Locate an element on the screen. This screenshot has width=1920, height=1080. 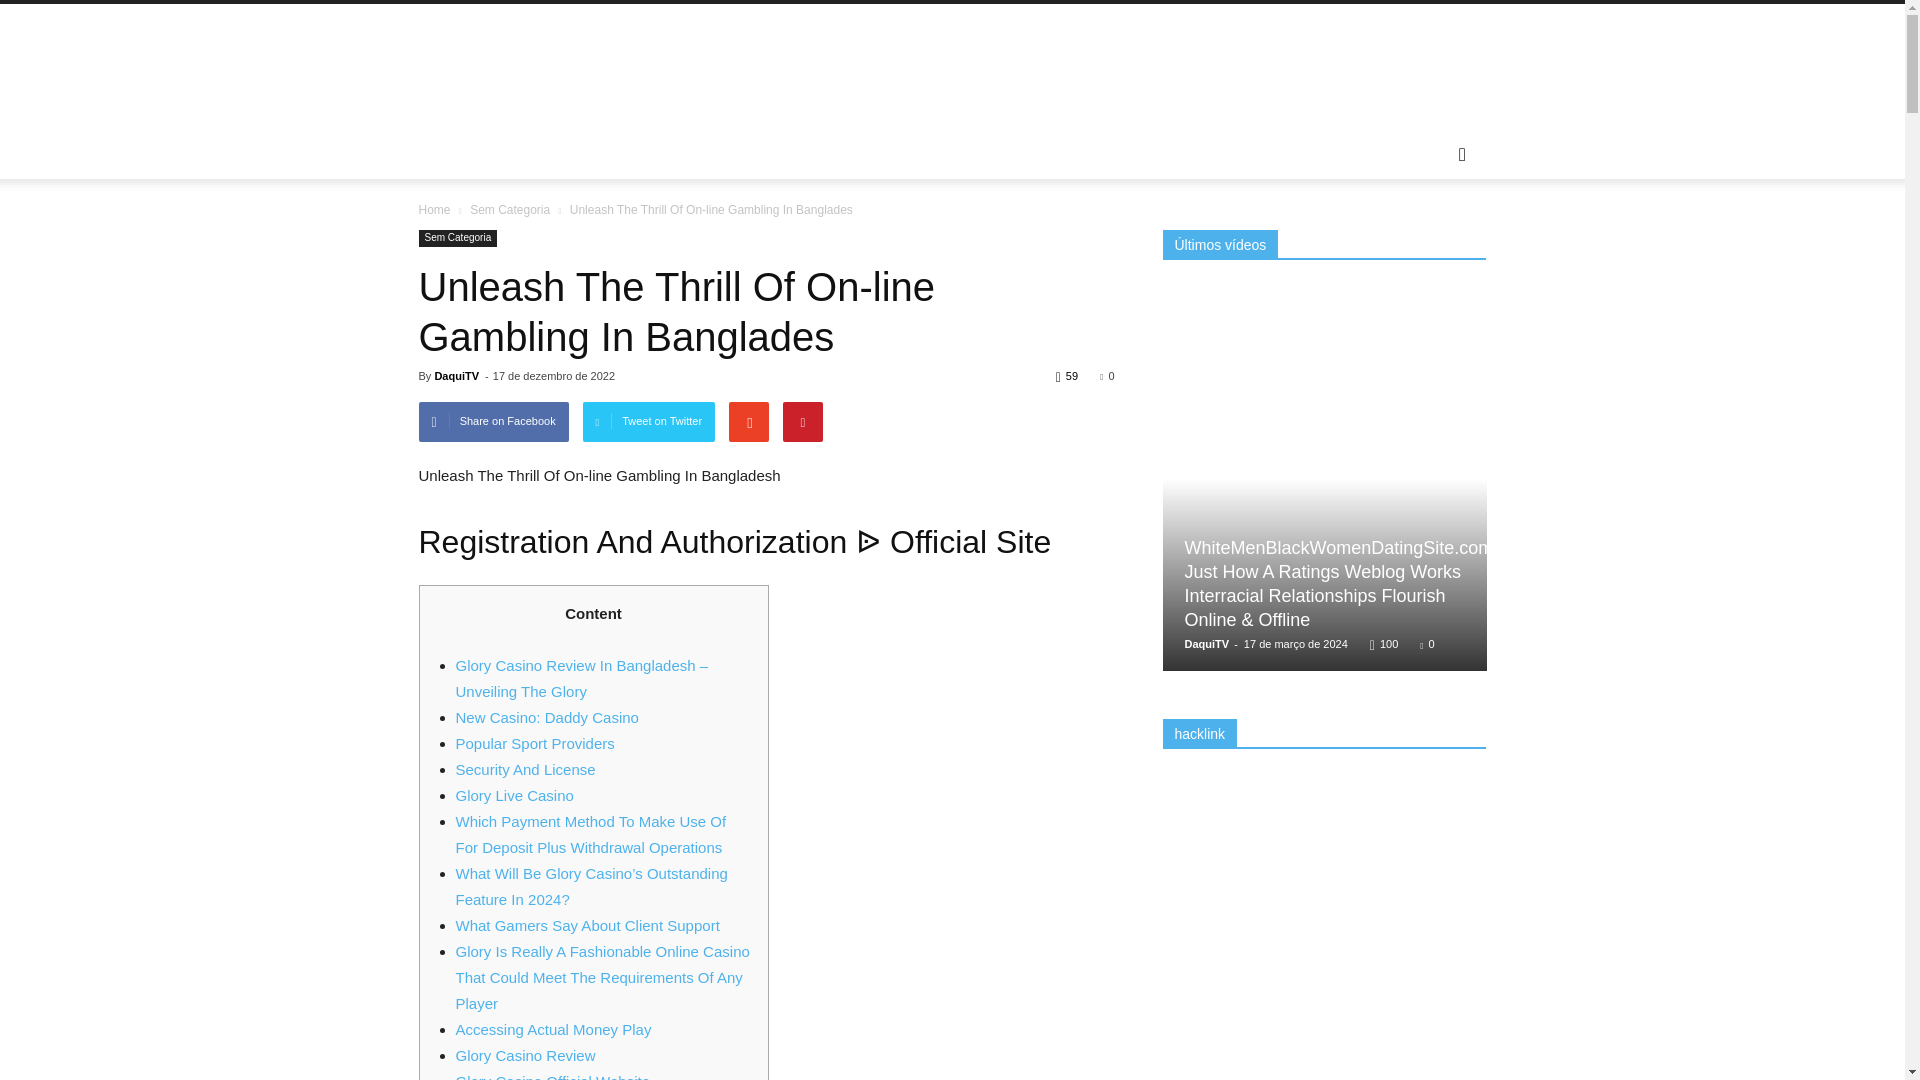
Glory Casino Review is located at coordinates (526, 1054).